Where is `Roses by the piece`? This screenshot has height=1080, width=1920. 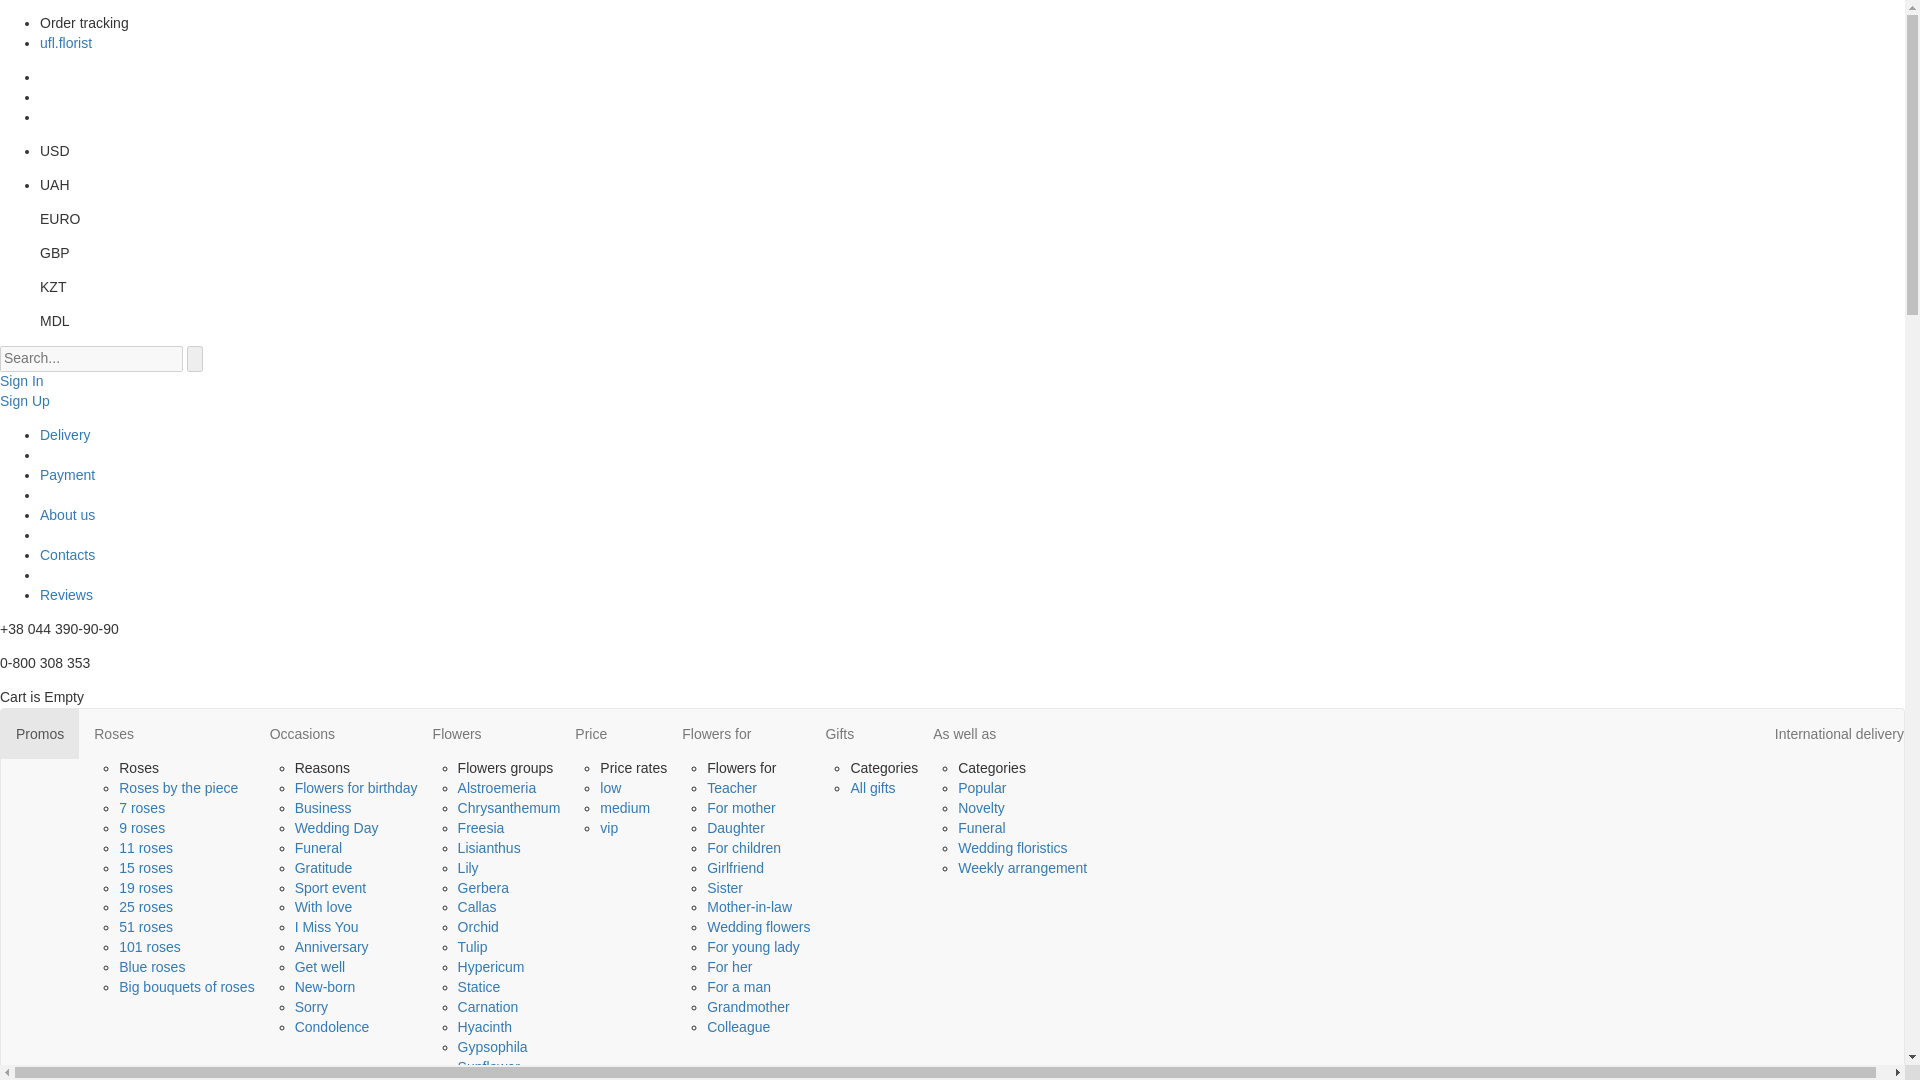
Roses by the piece is located at coordinates (178, 787).